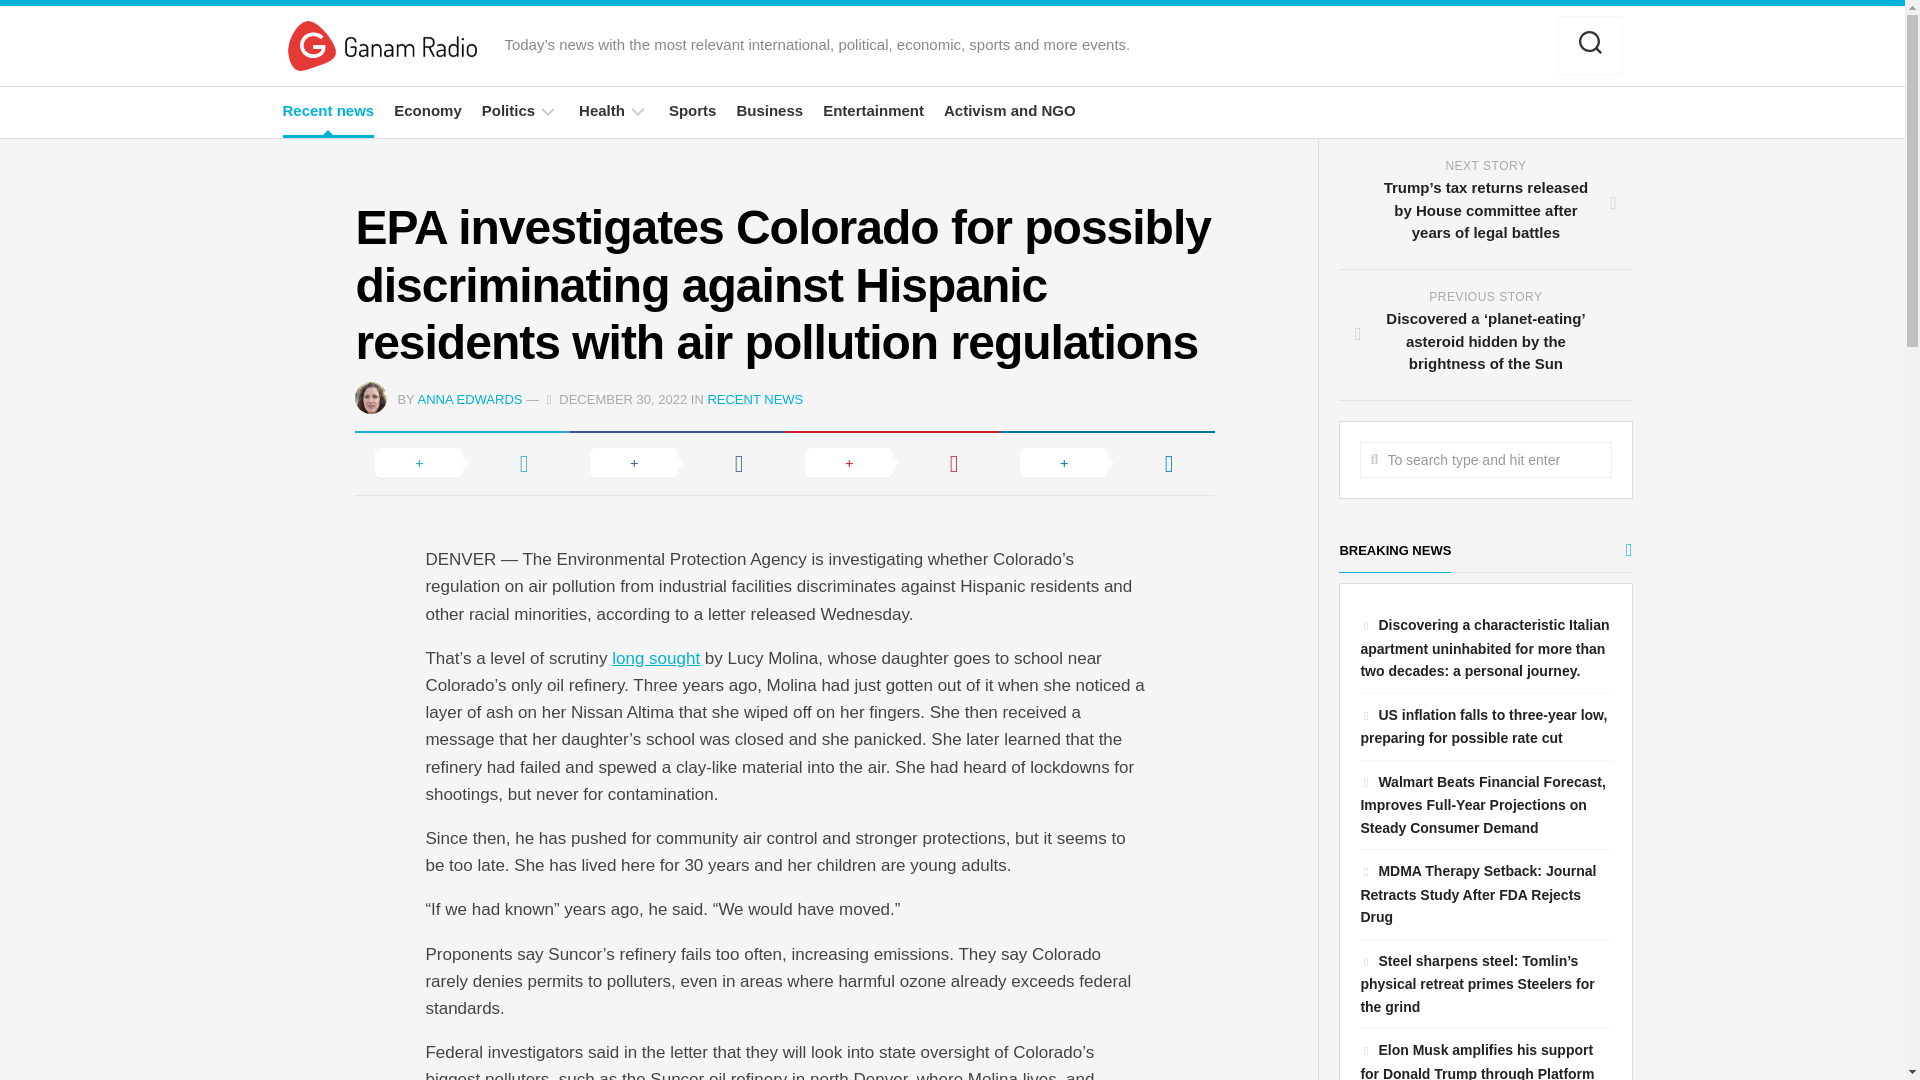 The width and height of the screenshot is (1920, 1080). What do you see at coordinates (508, 110) in the screenshot?
I see `Politics` at bounding box center [508, 110].